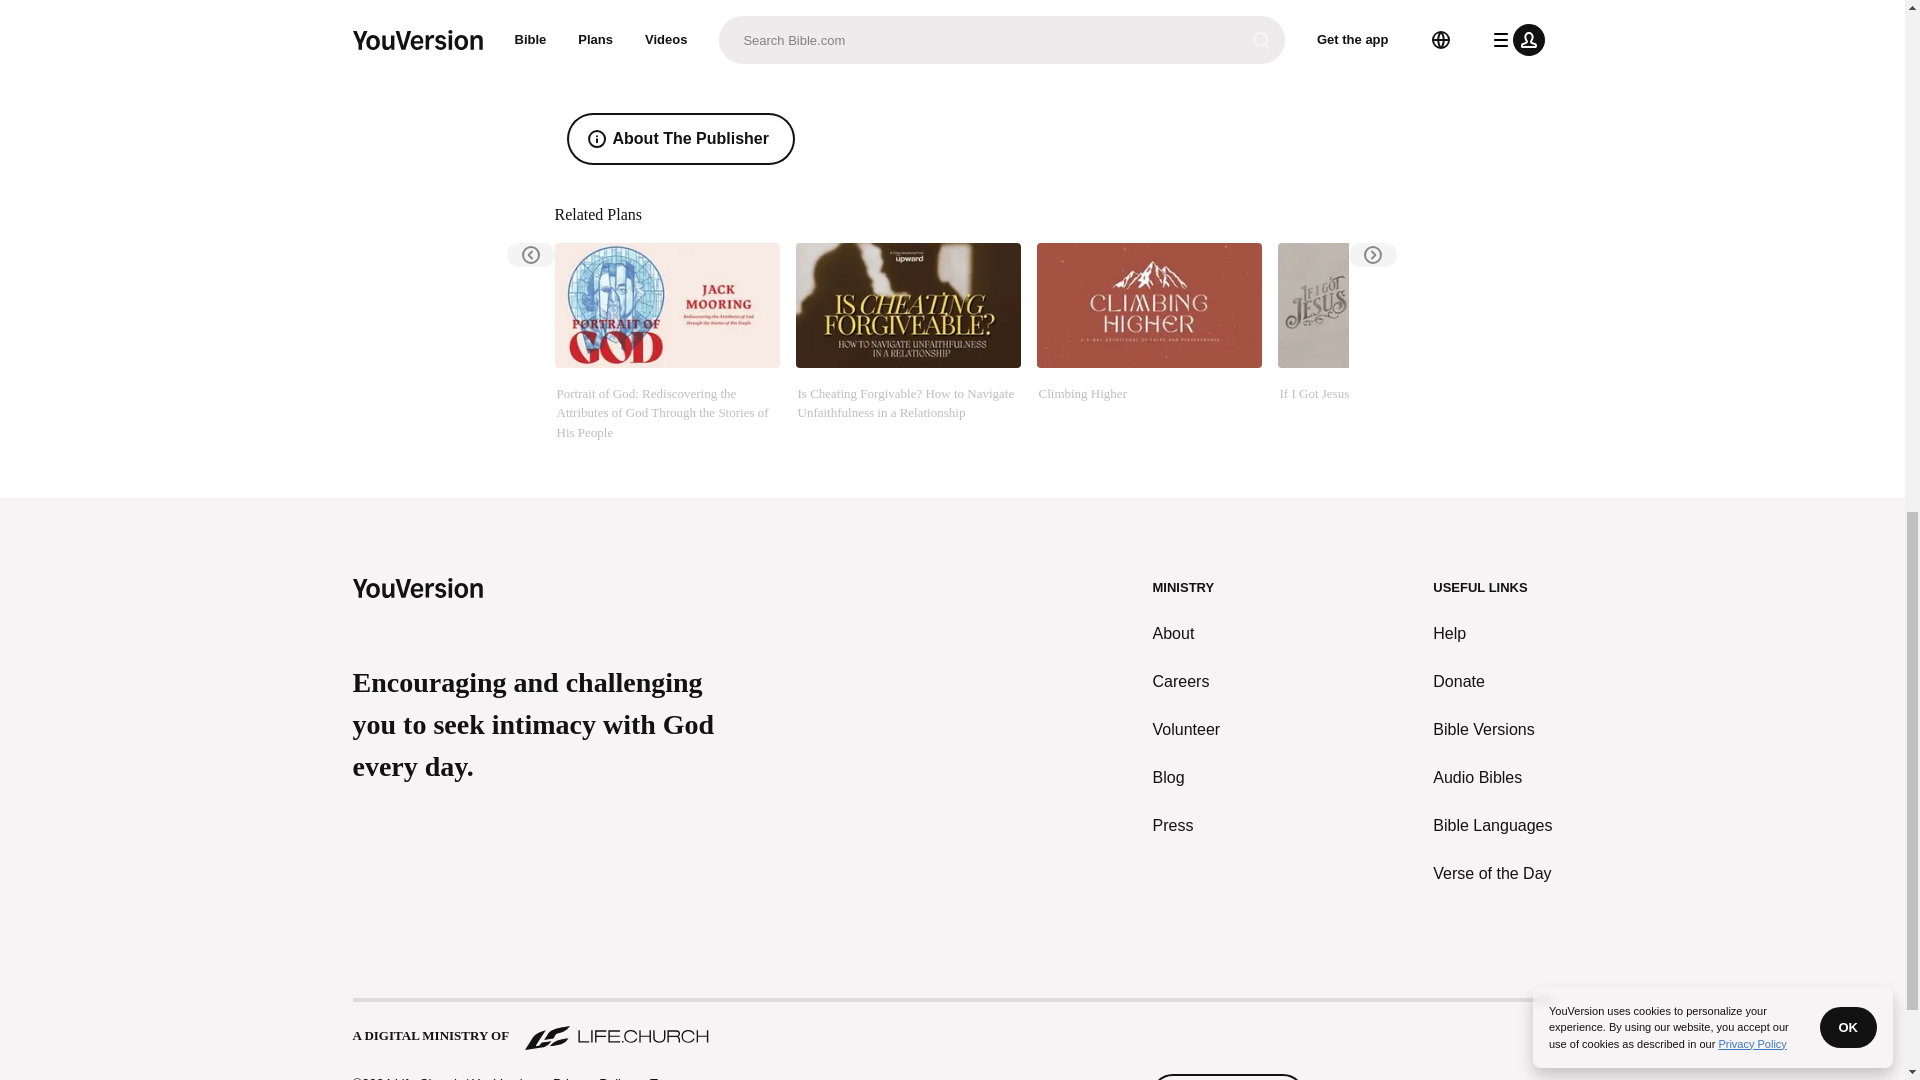 Image resolution: width=1920 pixels, height=1080 pixels. I want to click on Audio Bibles, so click(1492, 777).